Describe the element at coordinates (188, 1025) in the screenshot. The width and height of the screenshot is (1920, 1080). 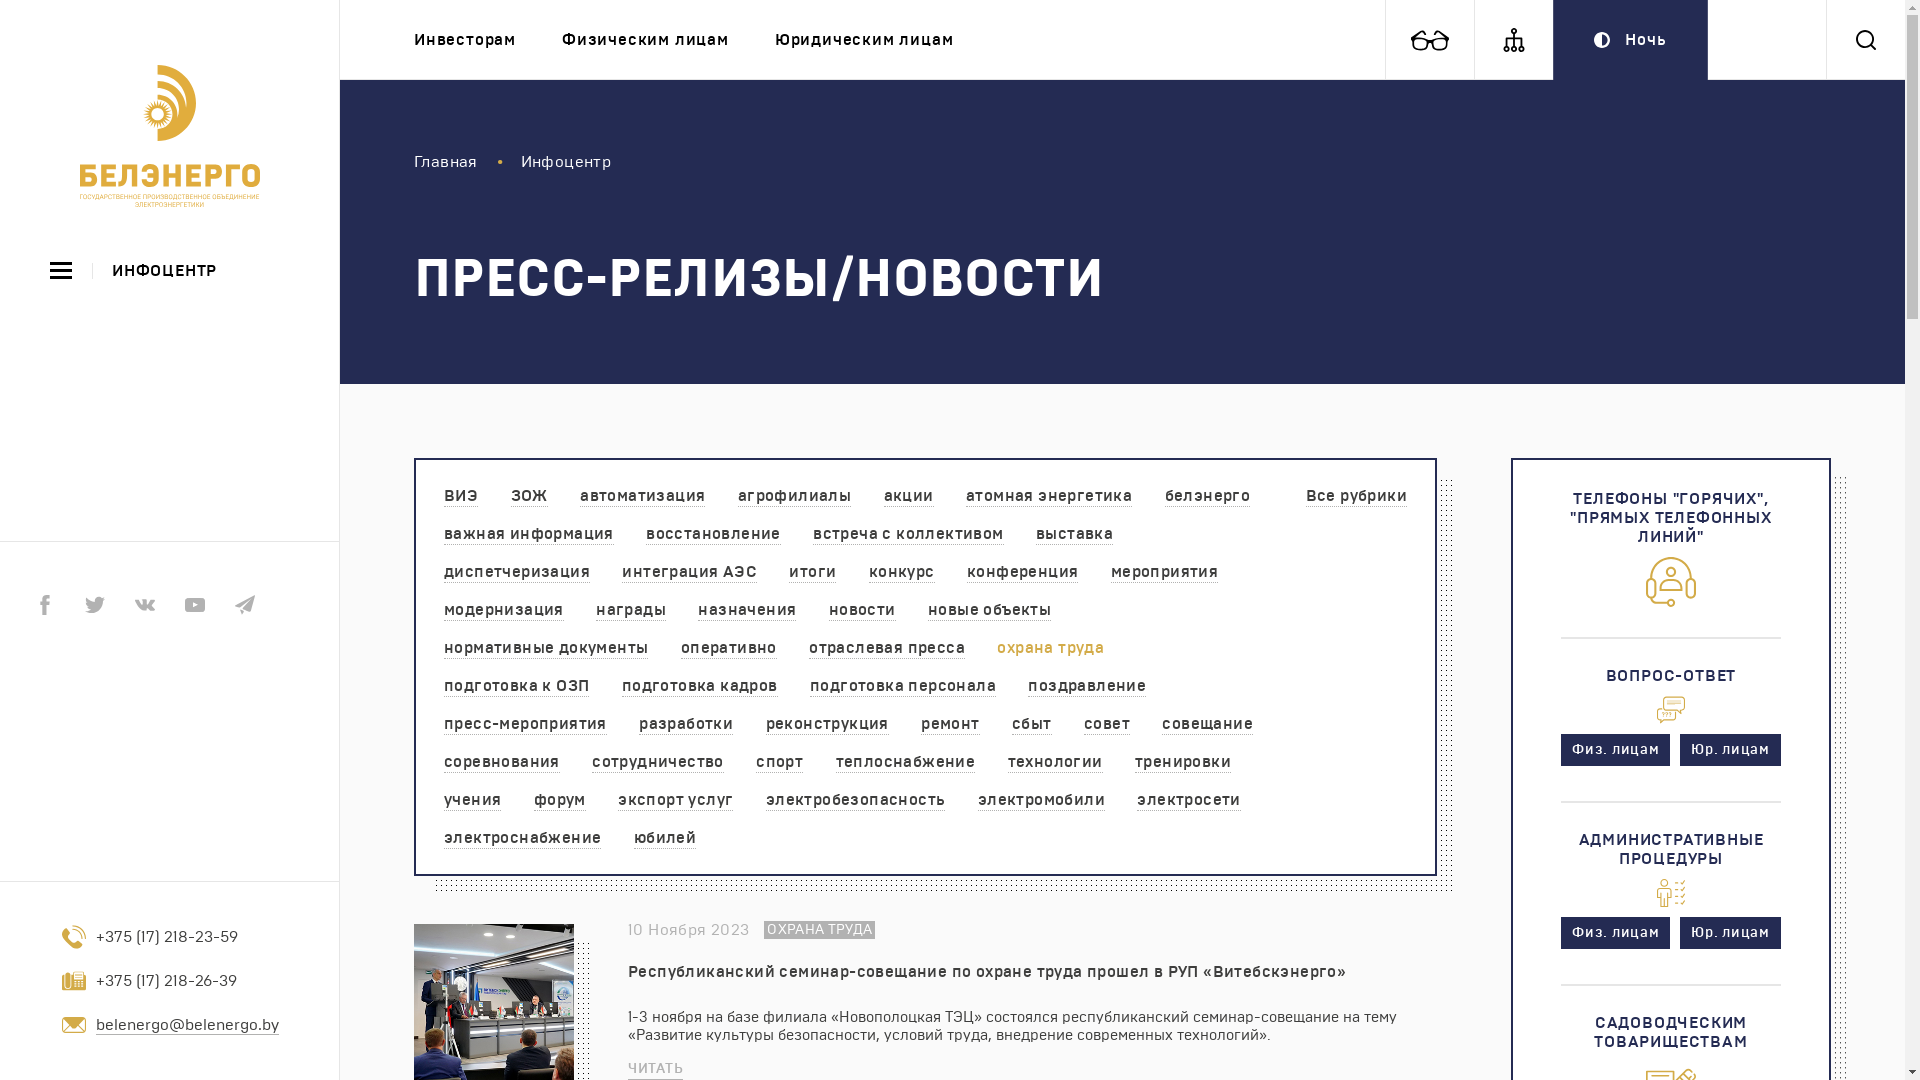
I see `belenergo@belenergo.by` at that location.